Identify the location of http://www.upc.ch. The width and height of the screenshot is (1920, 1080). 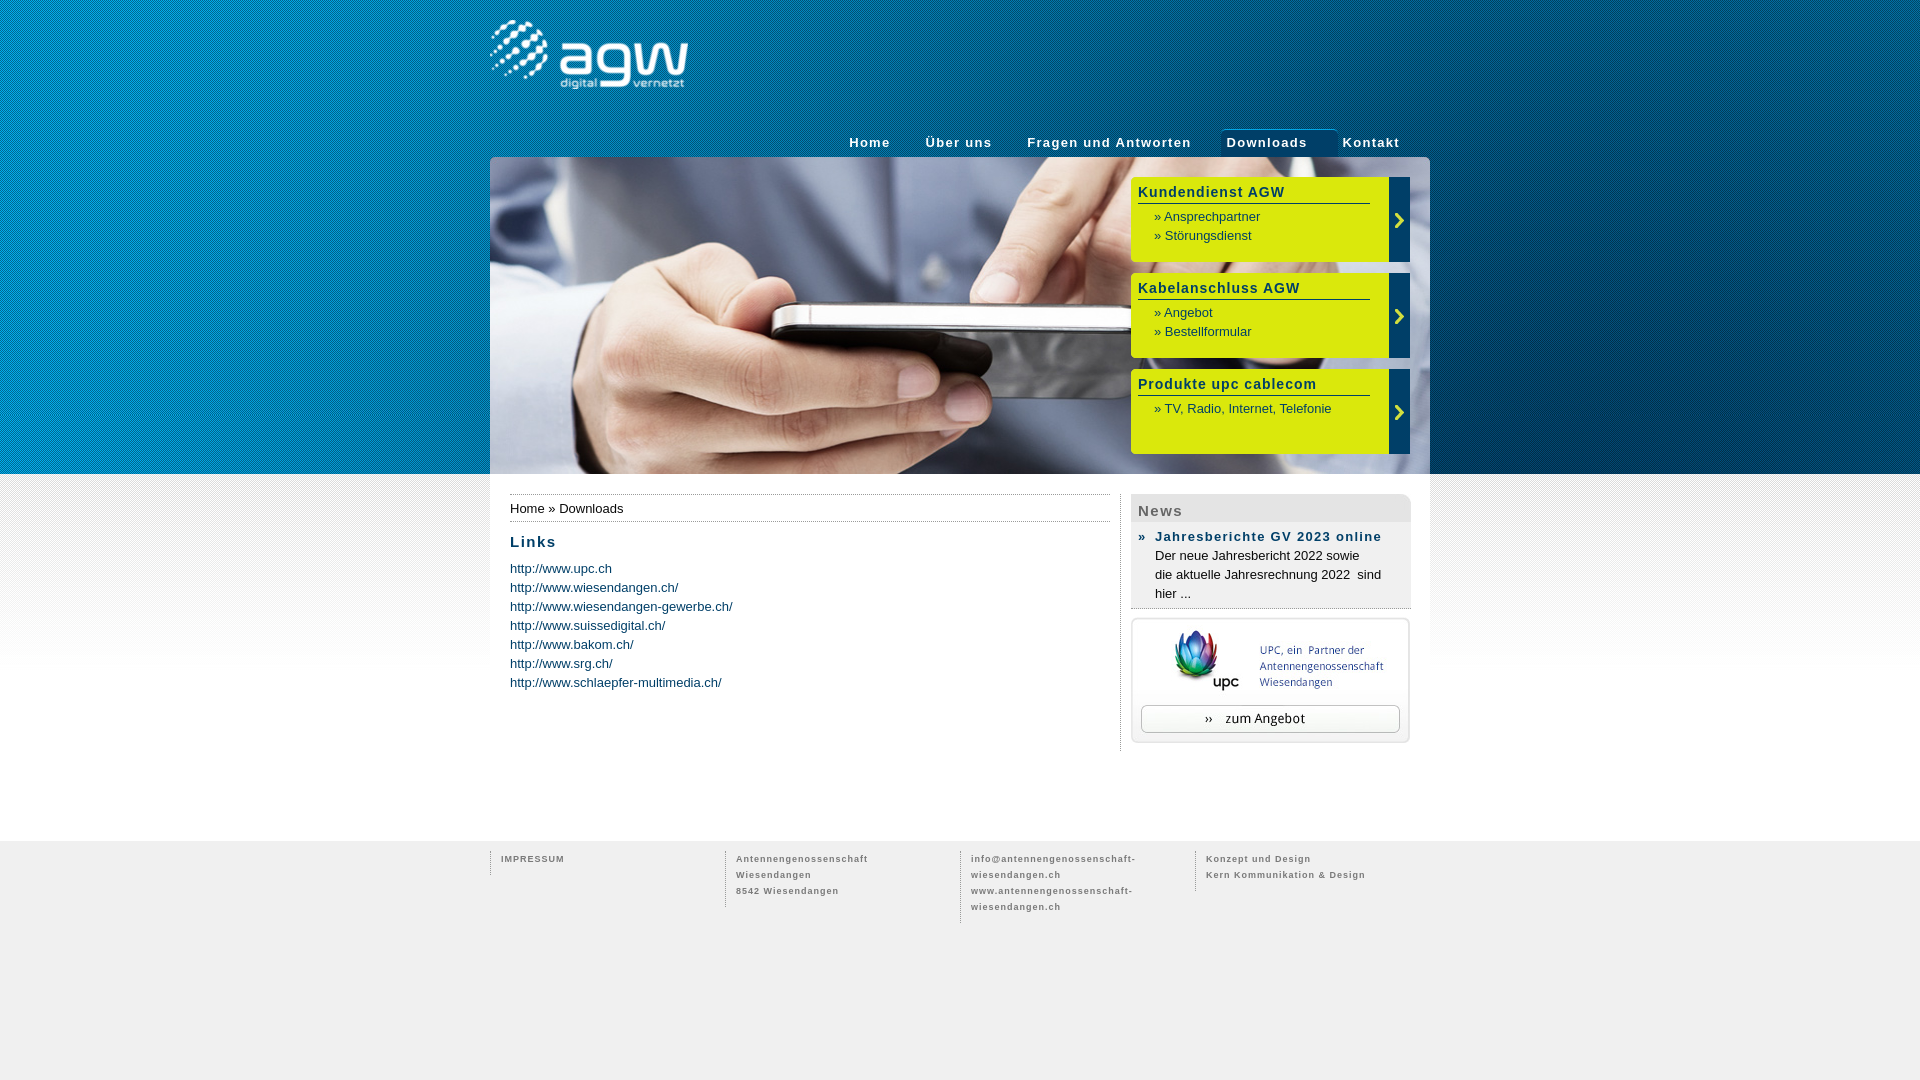
(561, 568).